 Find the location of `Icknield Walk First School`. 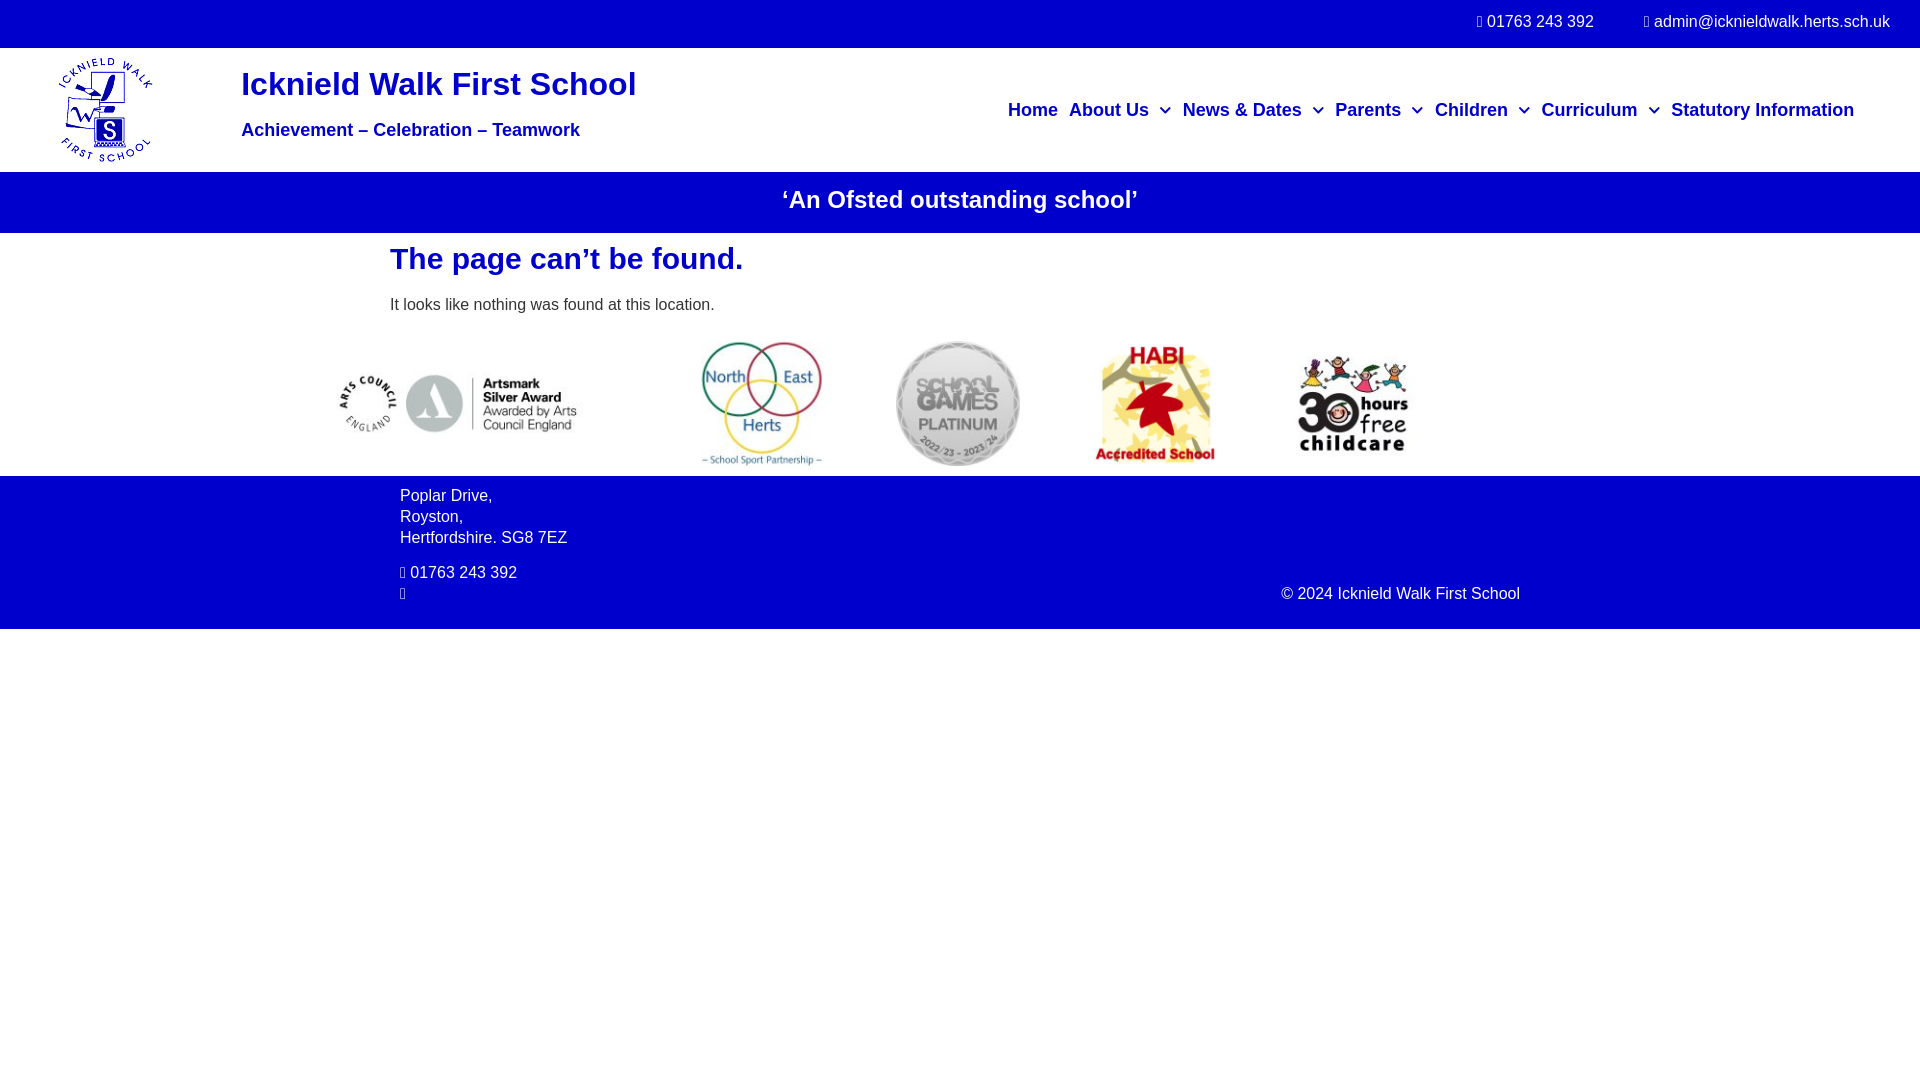

Icknield Walk First School is located at coordinates (438, 83).